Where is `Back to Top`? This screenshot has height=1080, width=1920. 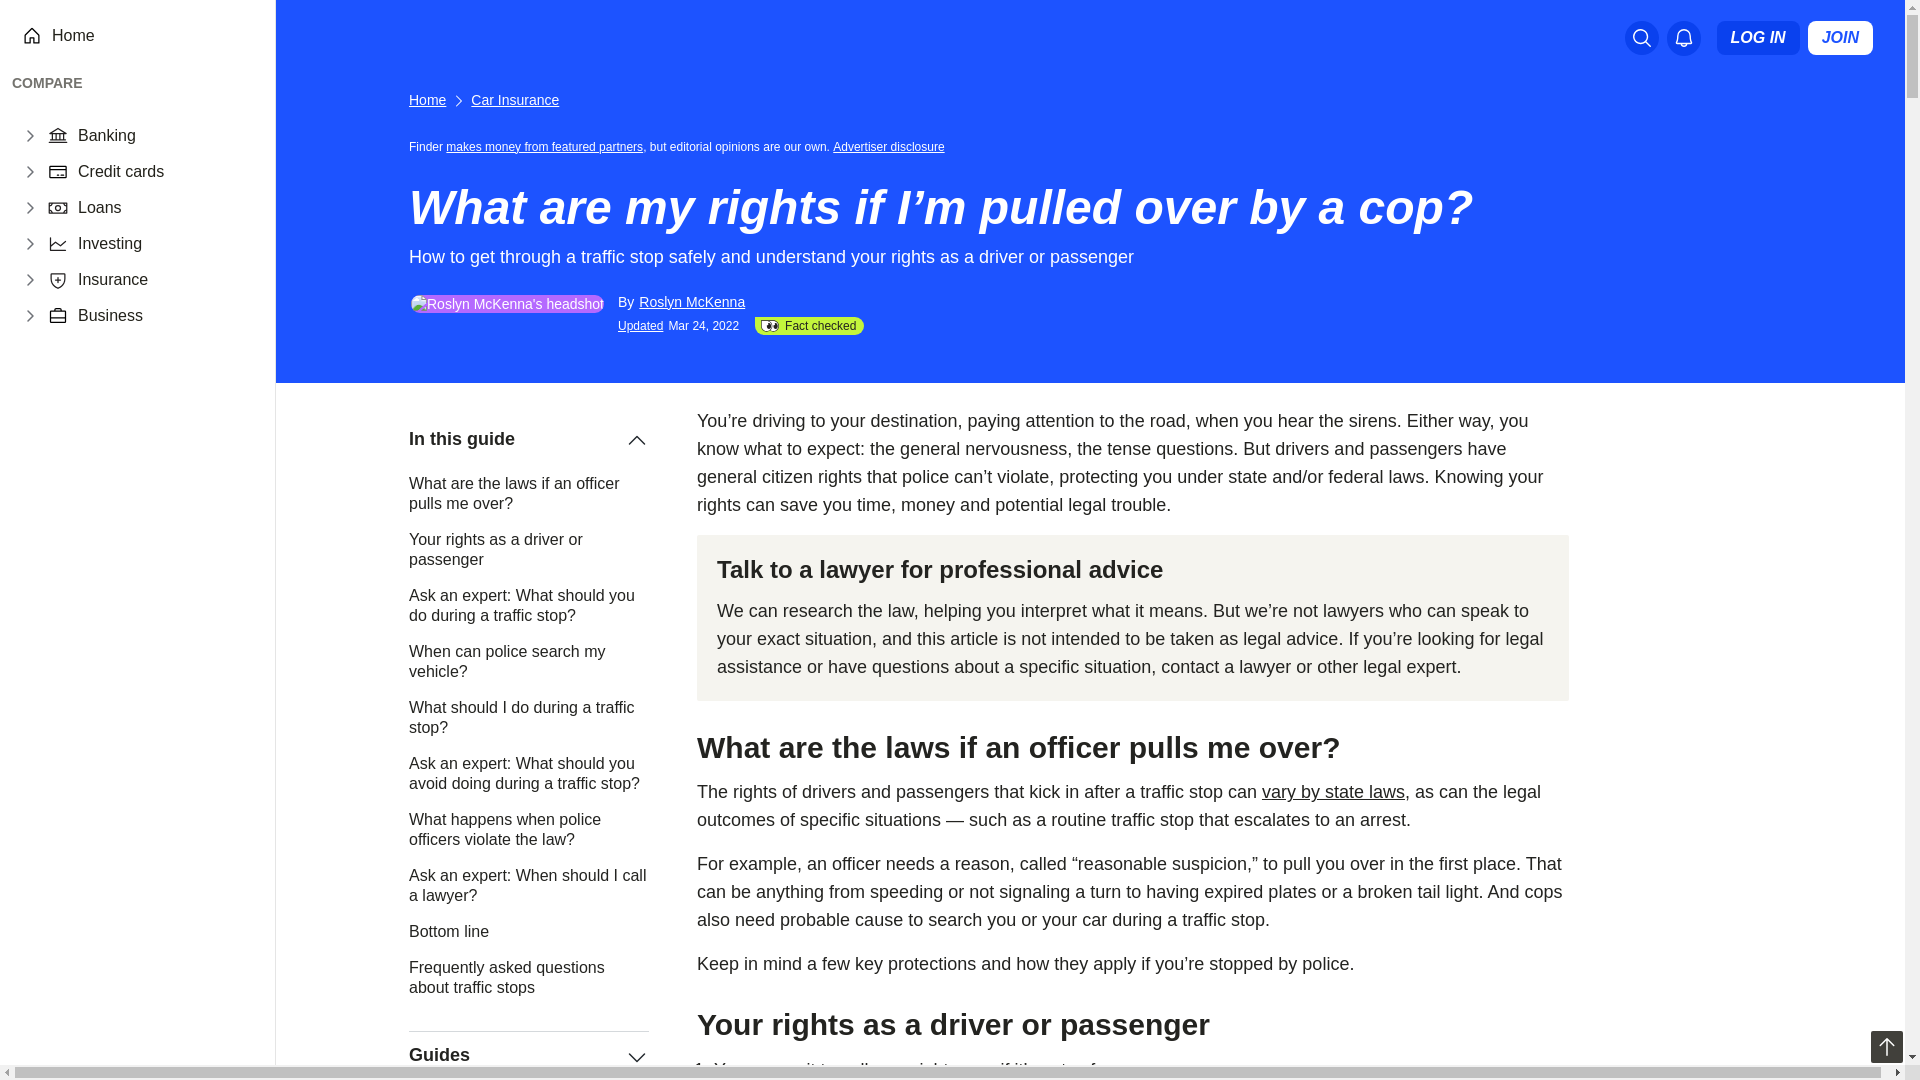
Back to Top is located at coordinates (1886, 1046).